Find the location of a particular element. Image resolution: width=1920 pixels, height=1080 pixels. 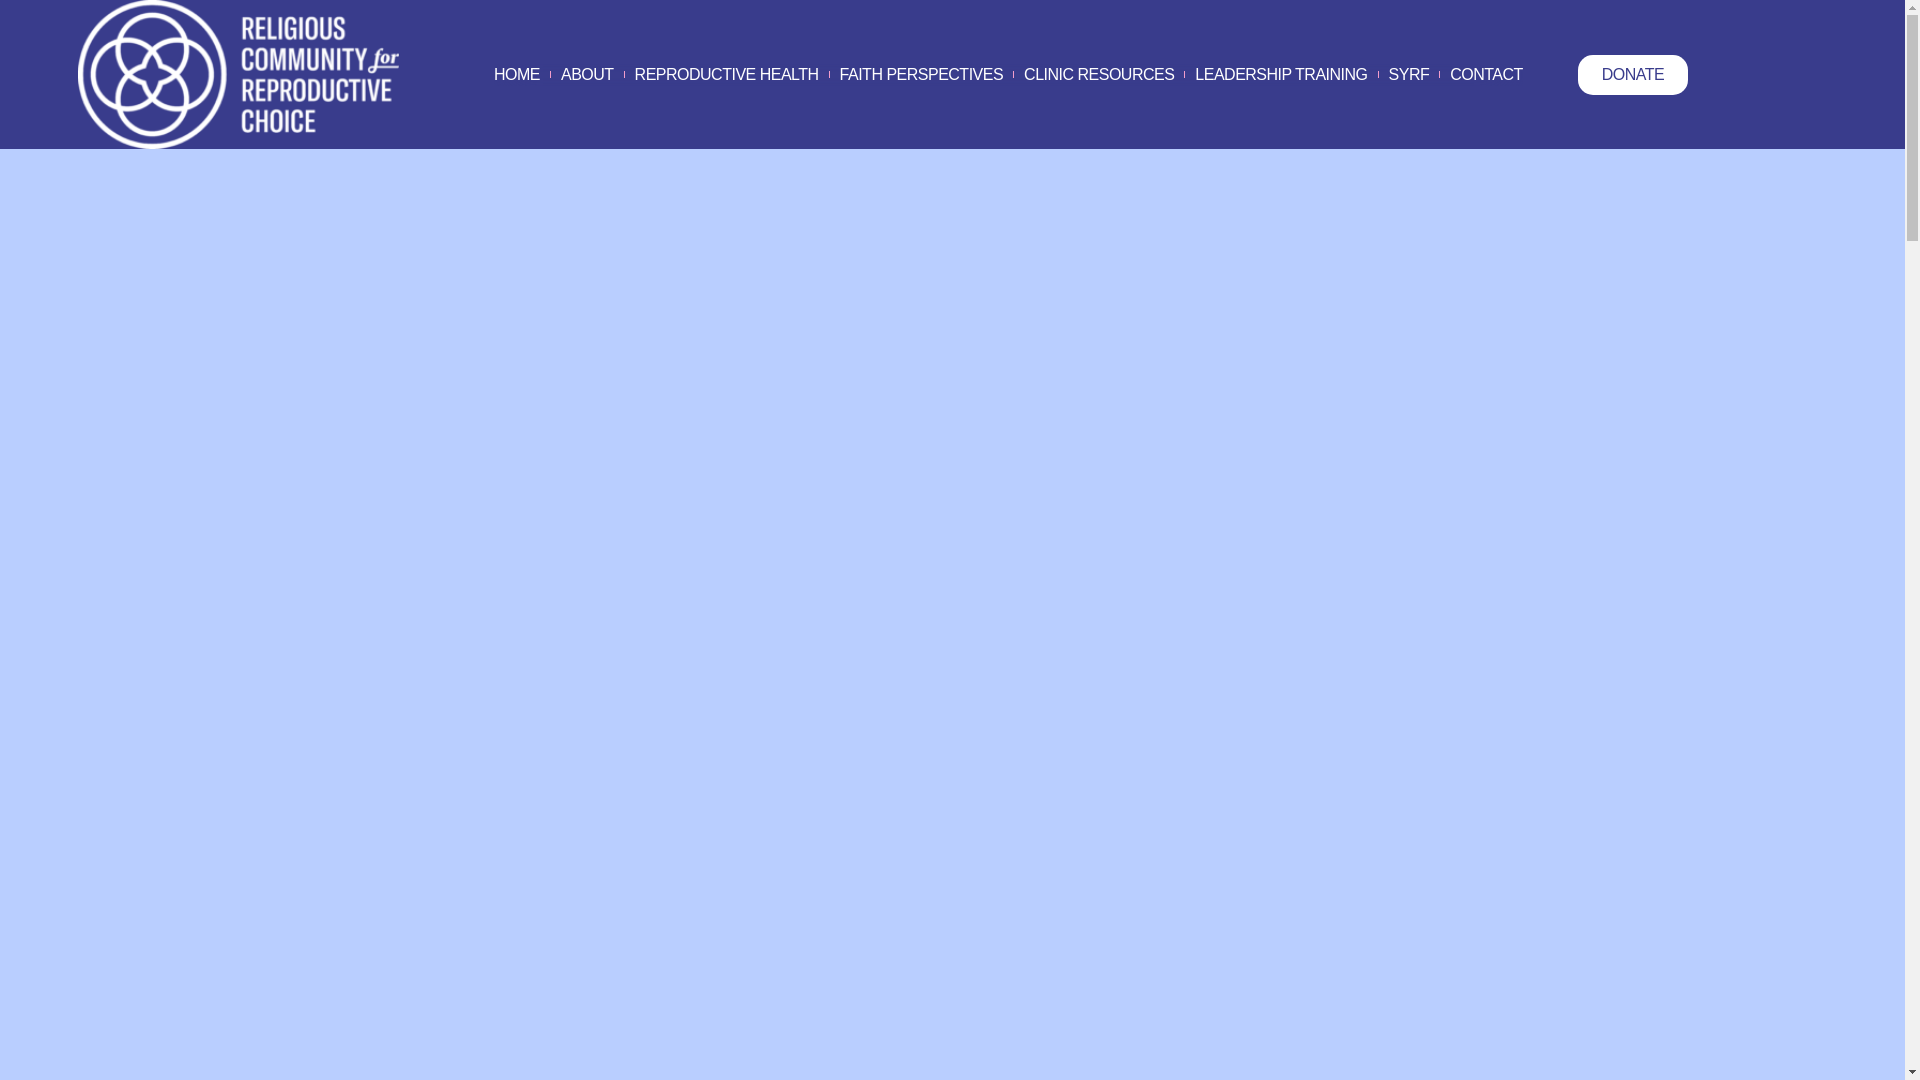

HOME is located at coordinates (516, 74).